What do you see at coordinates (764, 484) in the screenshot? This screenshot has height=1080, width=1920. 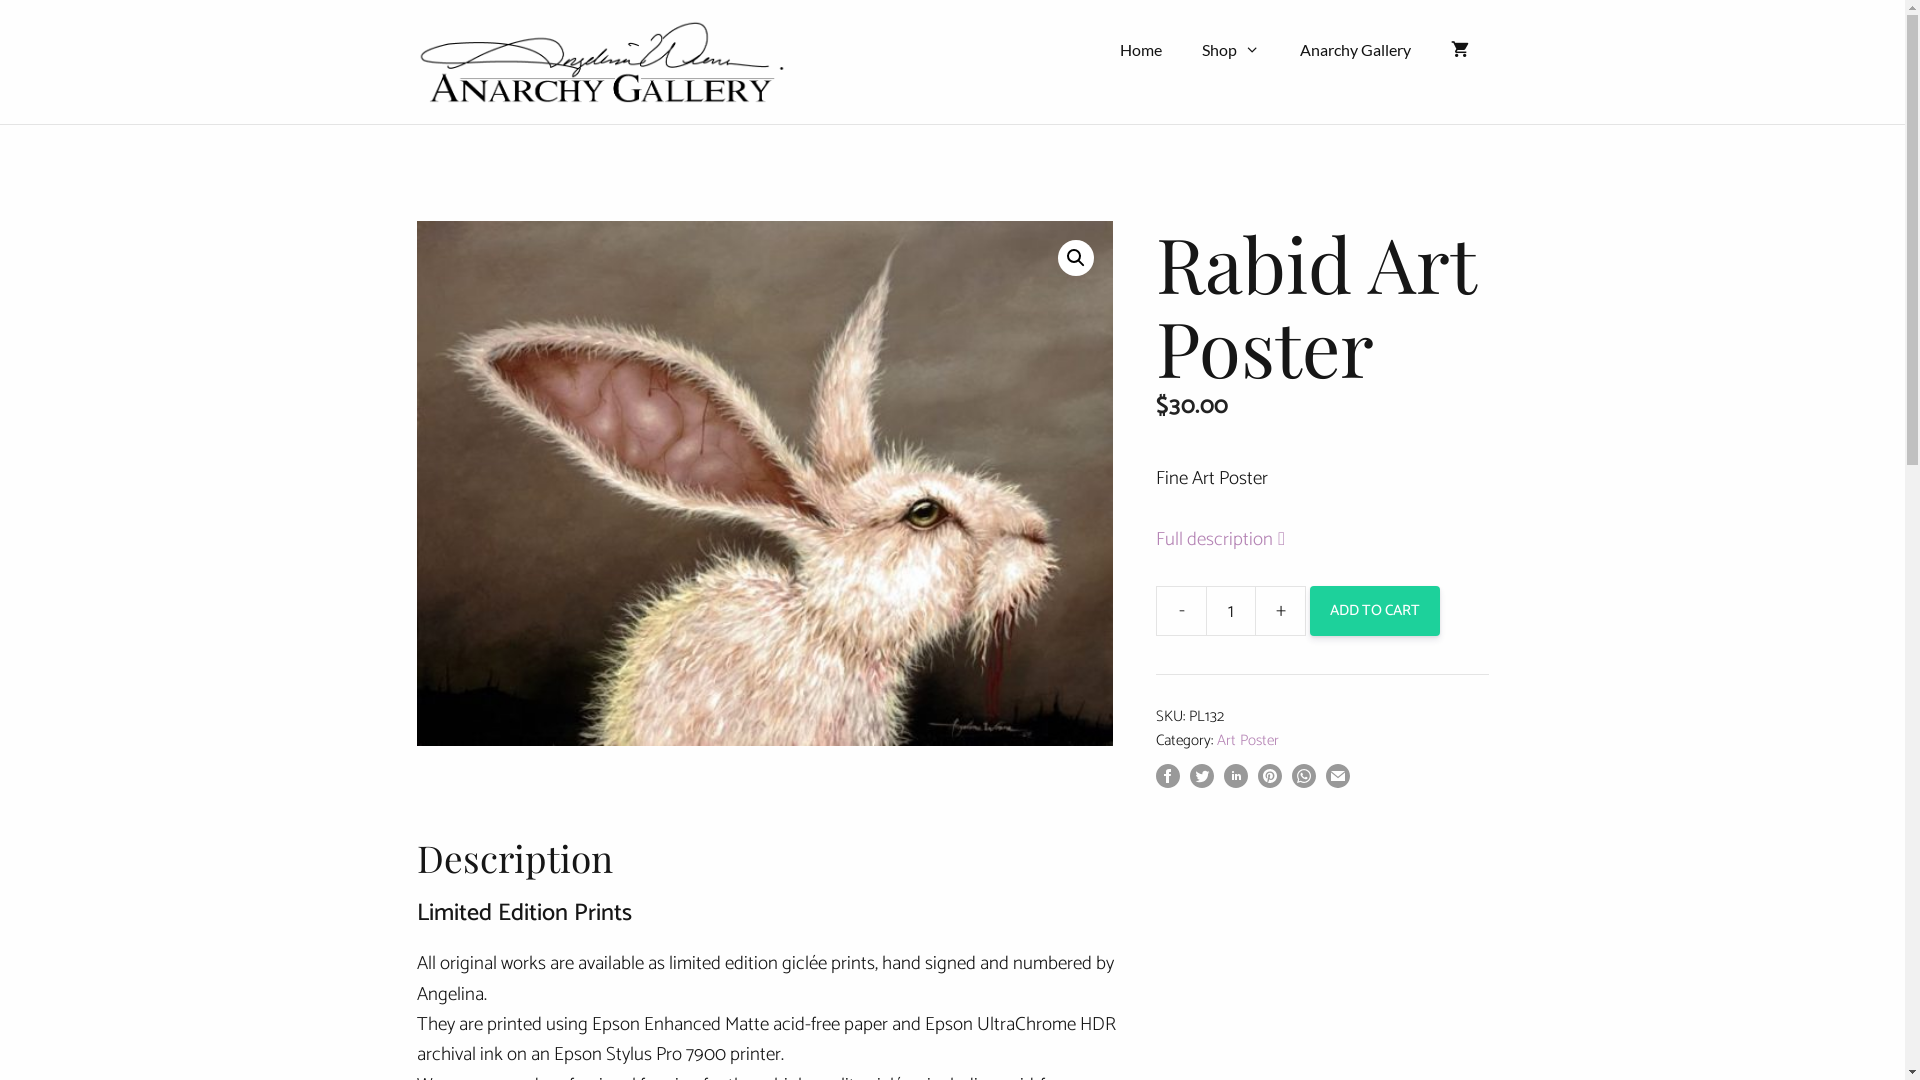 I see `Rabid-670W-4.jpg` at bounding box center [764, 484].